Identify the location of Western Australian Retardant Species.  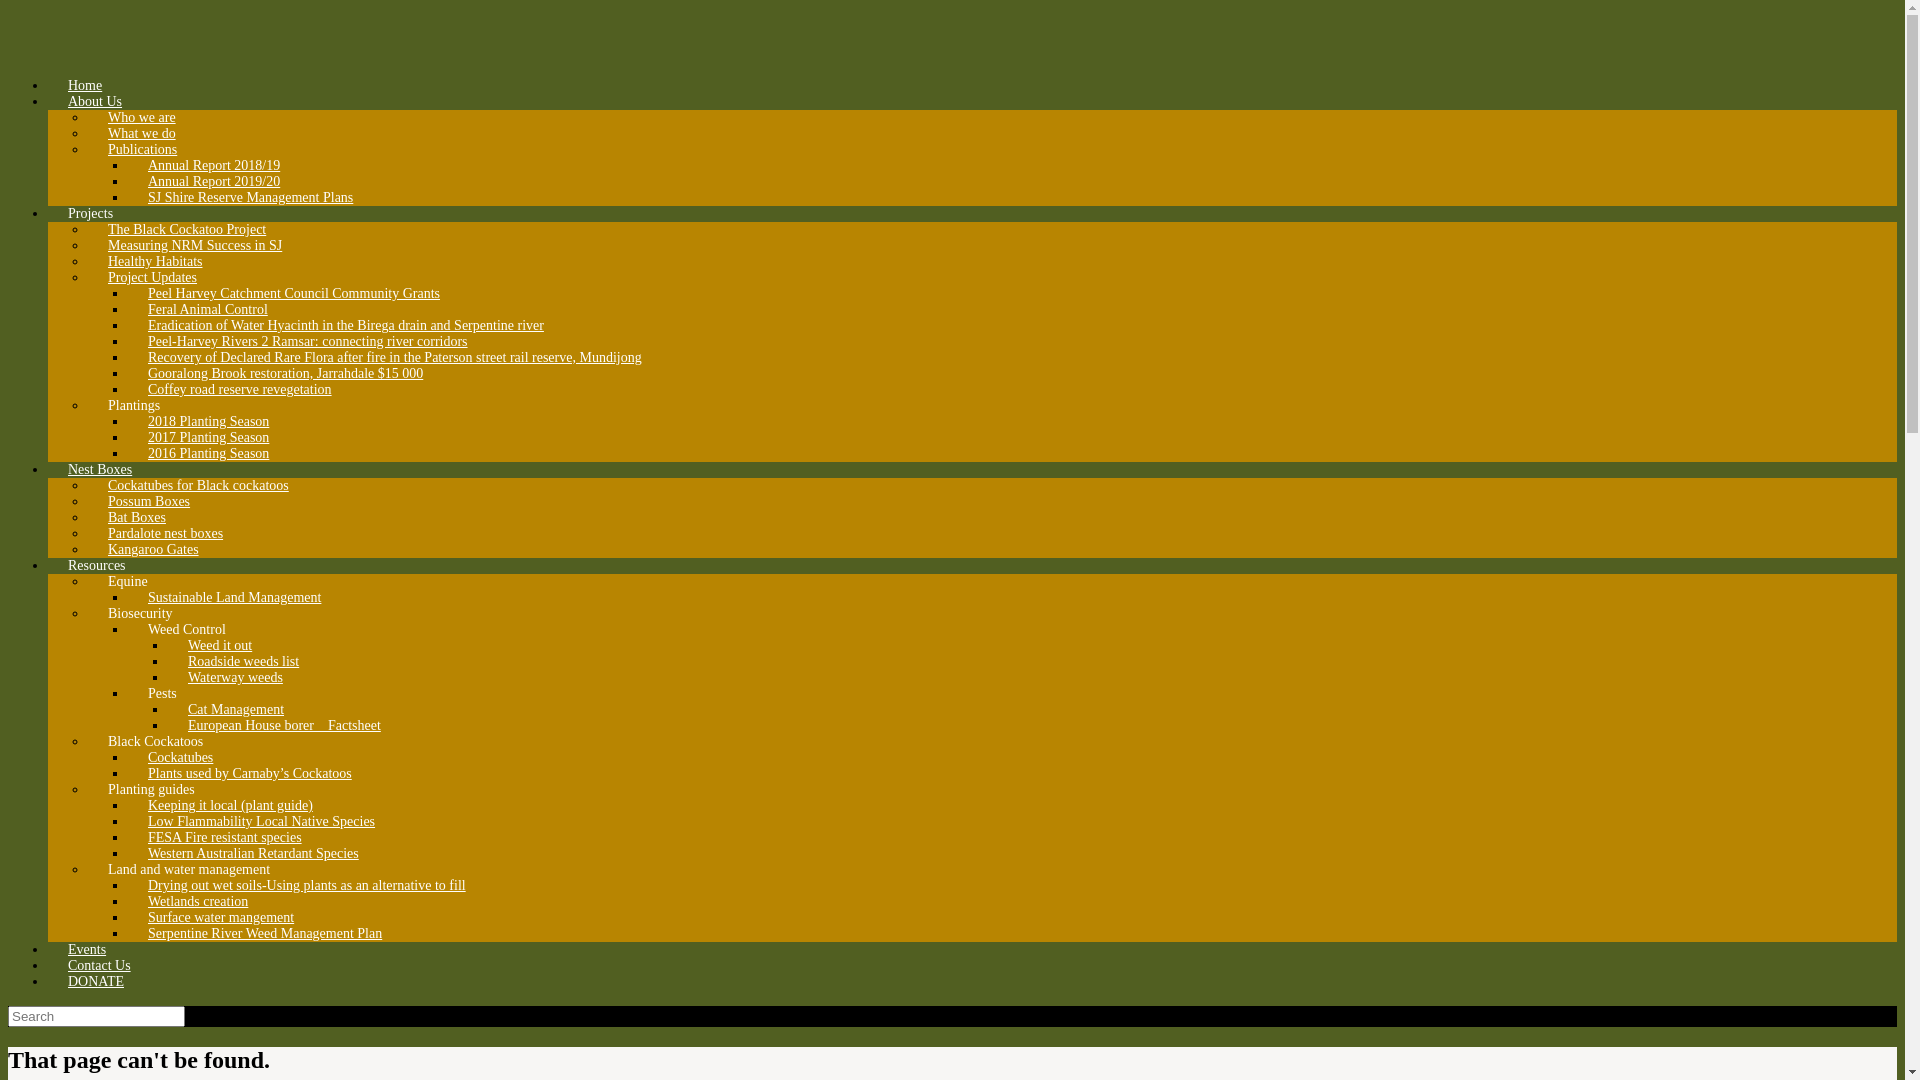
(254, 854).